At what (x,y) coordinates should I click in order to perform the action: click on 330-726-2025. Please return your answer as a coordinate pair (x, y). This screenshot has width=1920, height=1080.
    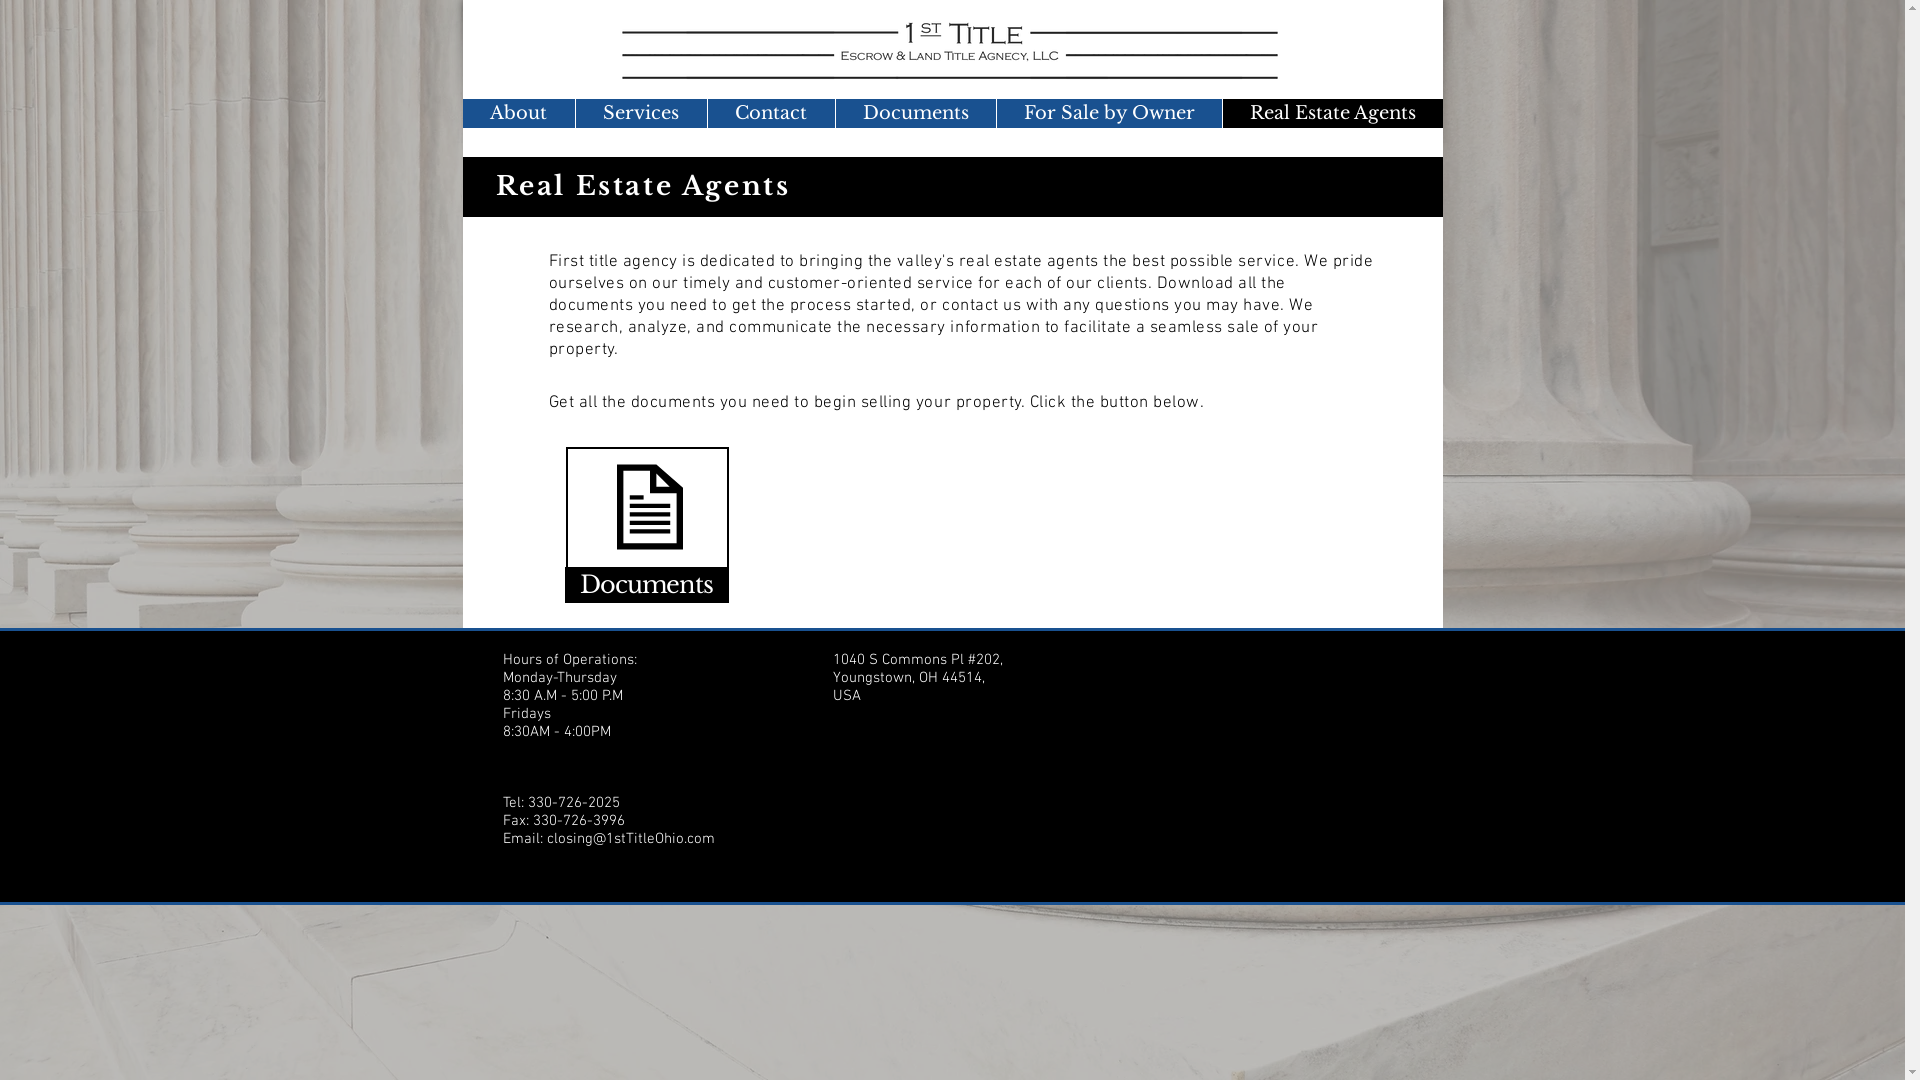
    Looking at the image, I should click on (574, 803).